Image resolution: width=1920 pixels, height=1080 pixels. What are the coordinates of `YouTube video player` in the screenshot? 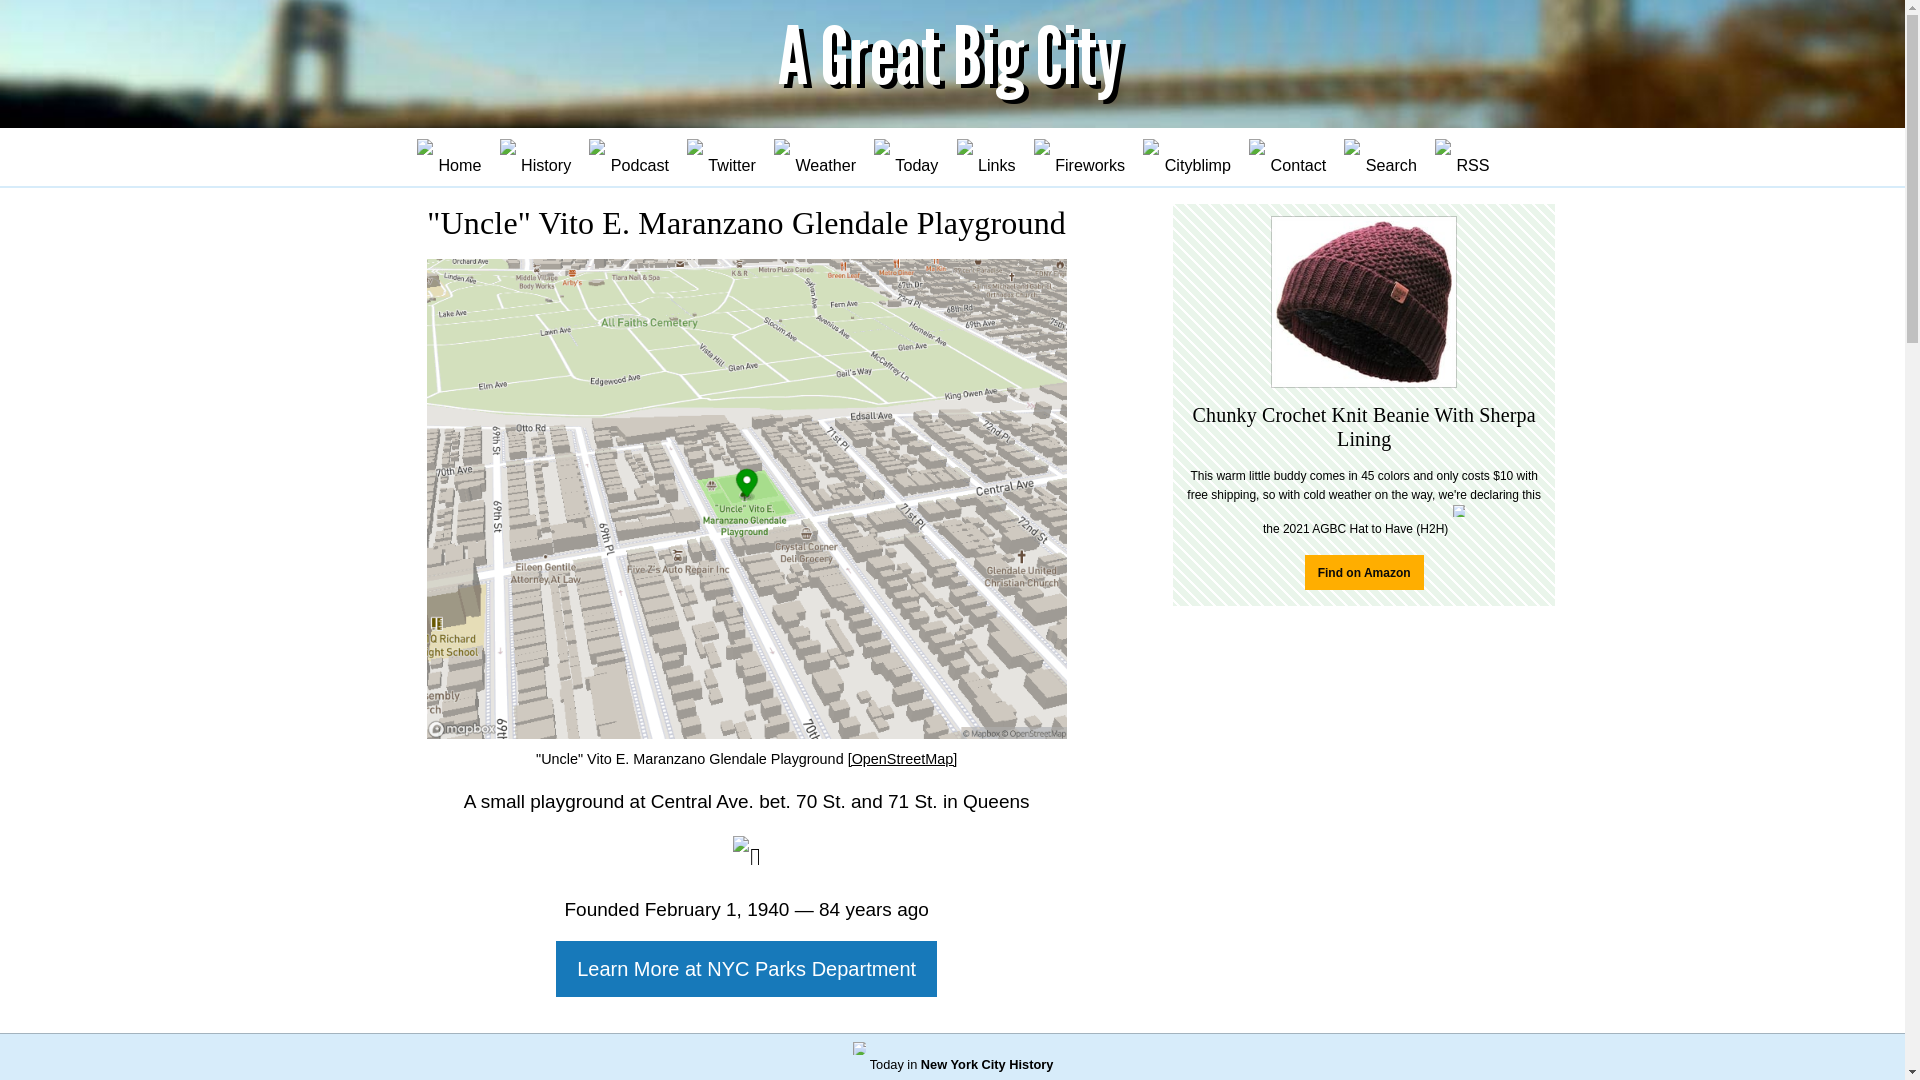 It's located at (1364, 859).